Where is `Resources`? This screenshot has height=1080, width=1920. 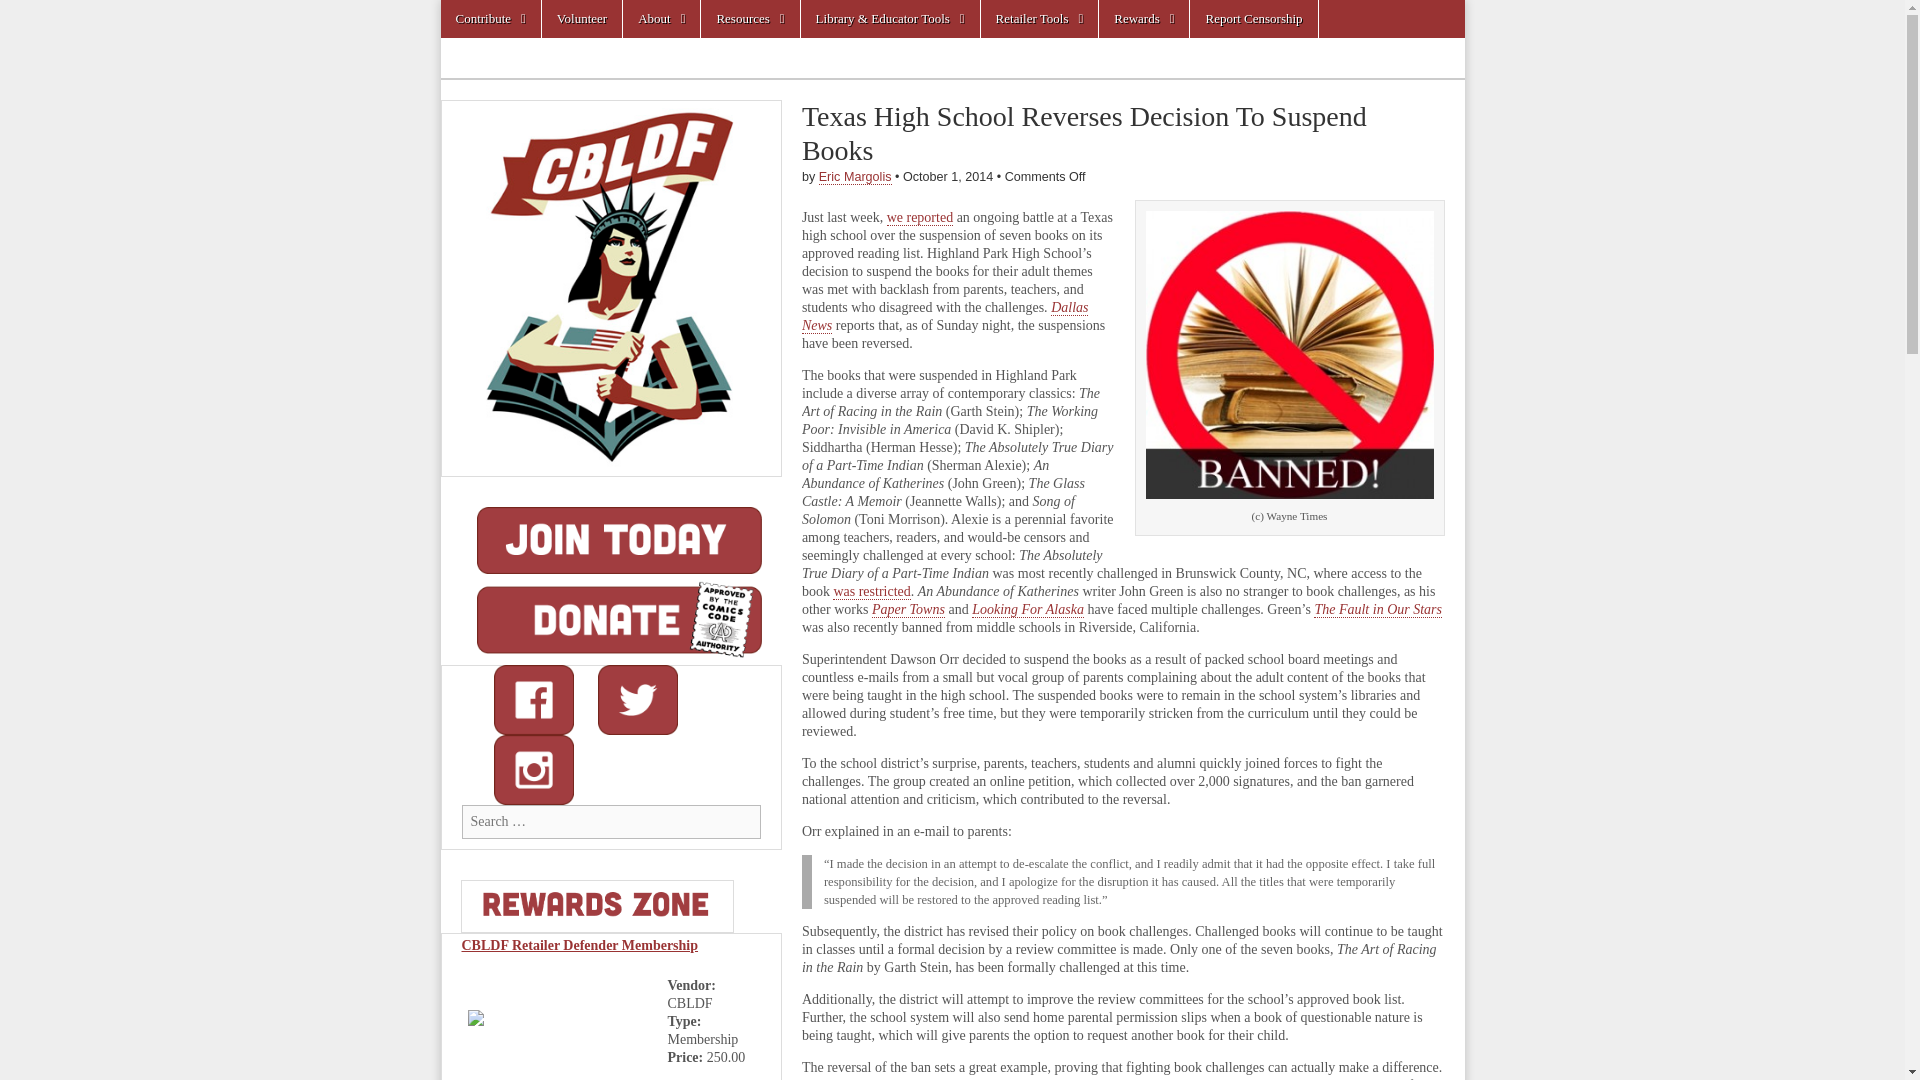 Resources is located at coordinates (749, 18).